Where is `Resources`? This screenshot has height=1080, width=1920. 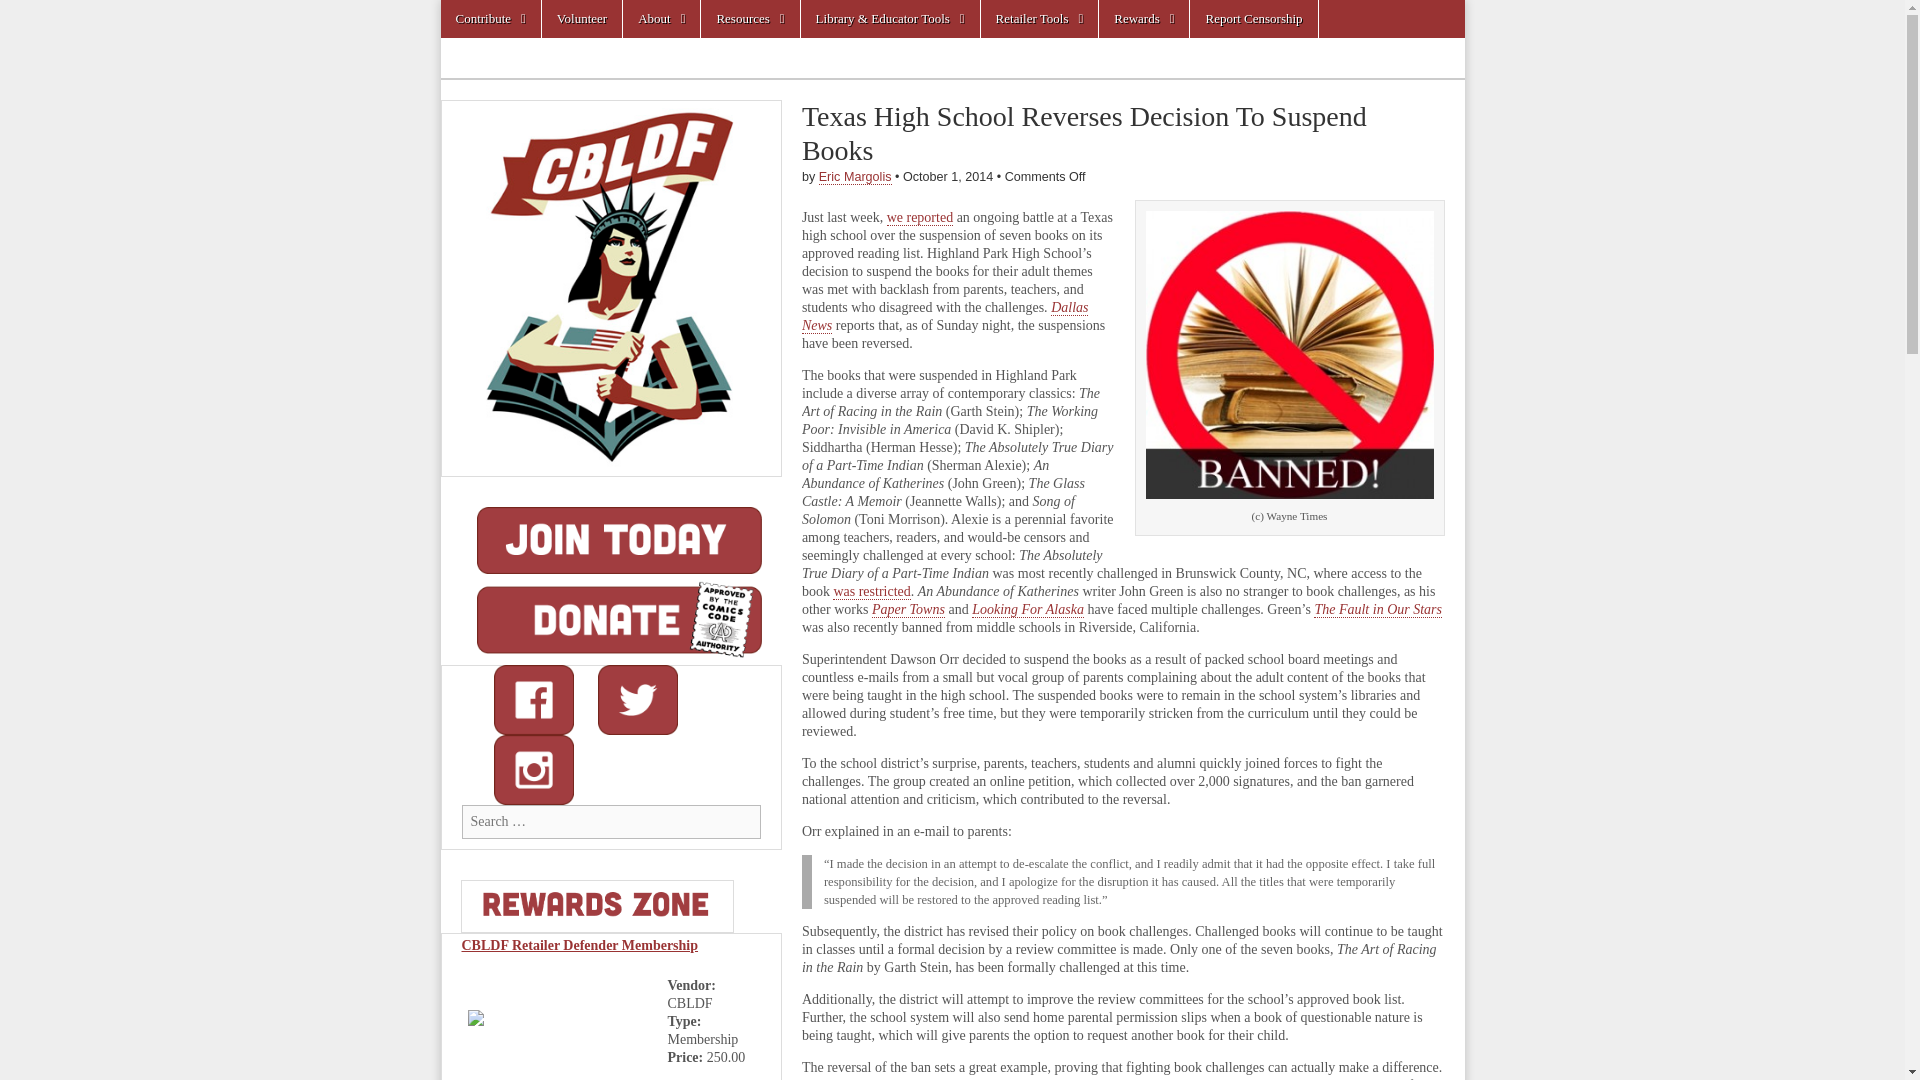 Resources is located at coordinates (749, 18).